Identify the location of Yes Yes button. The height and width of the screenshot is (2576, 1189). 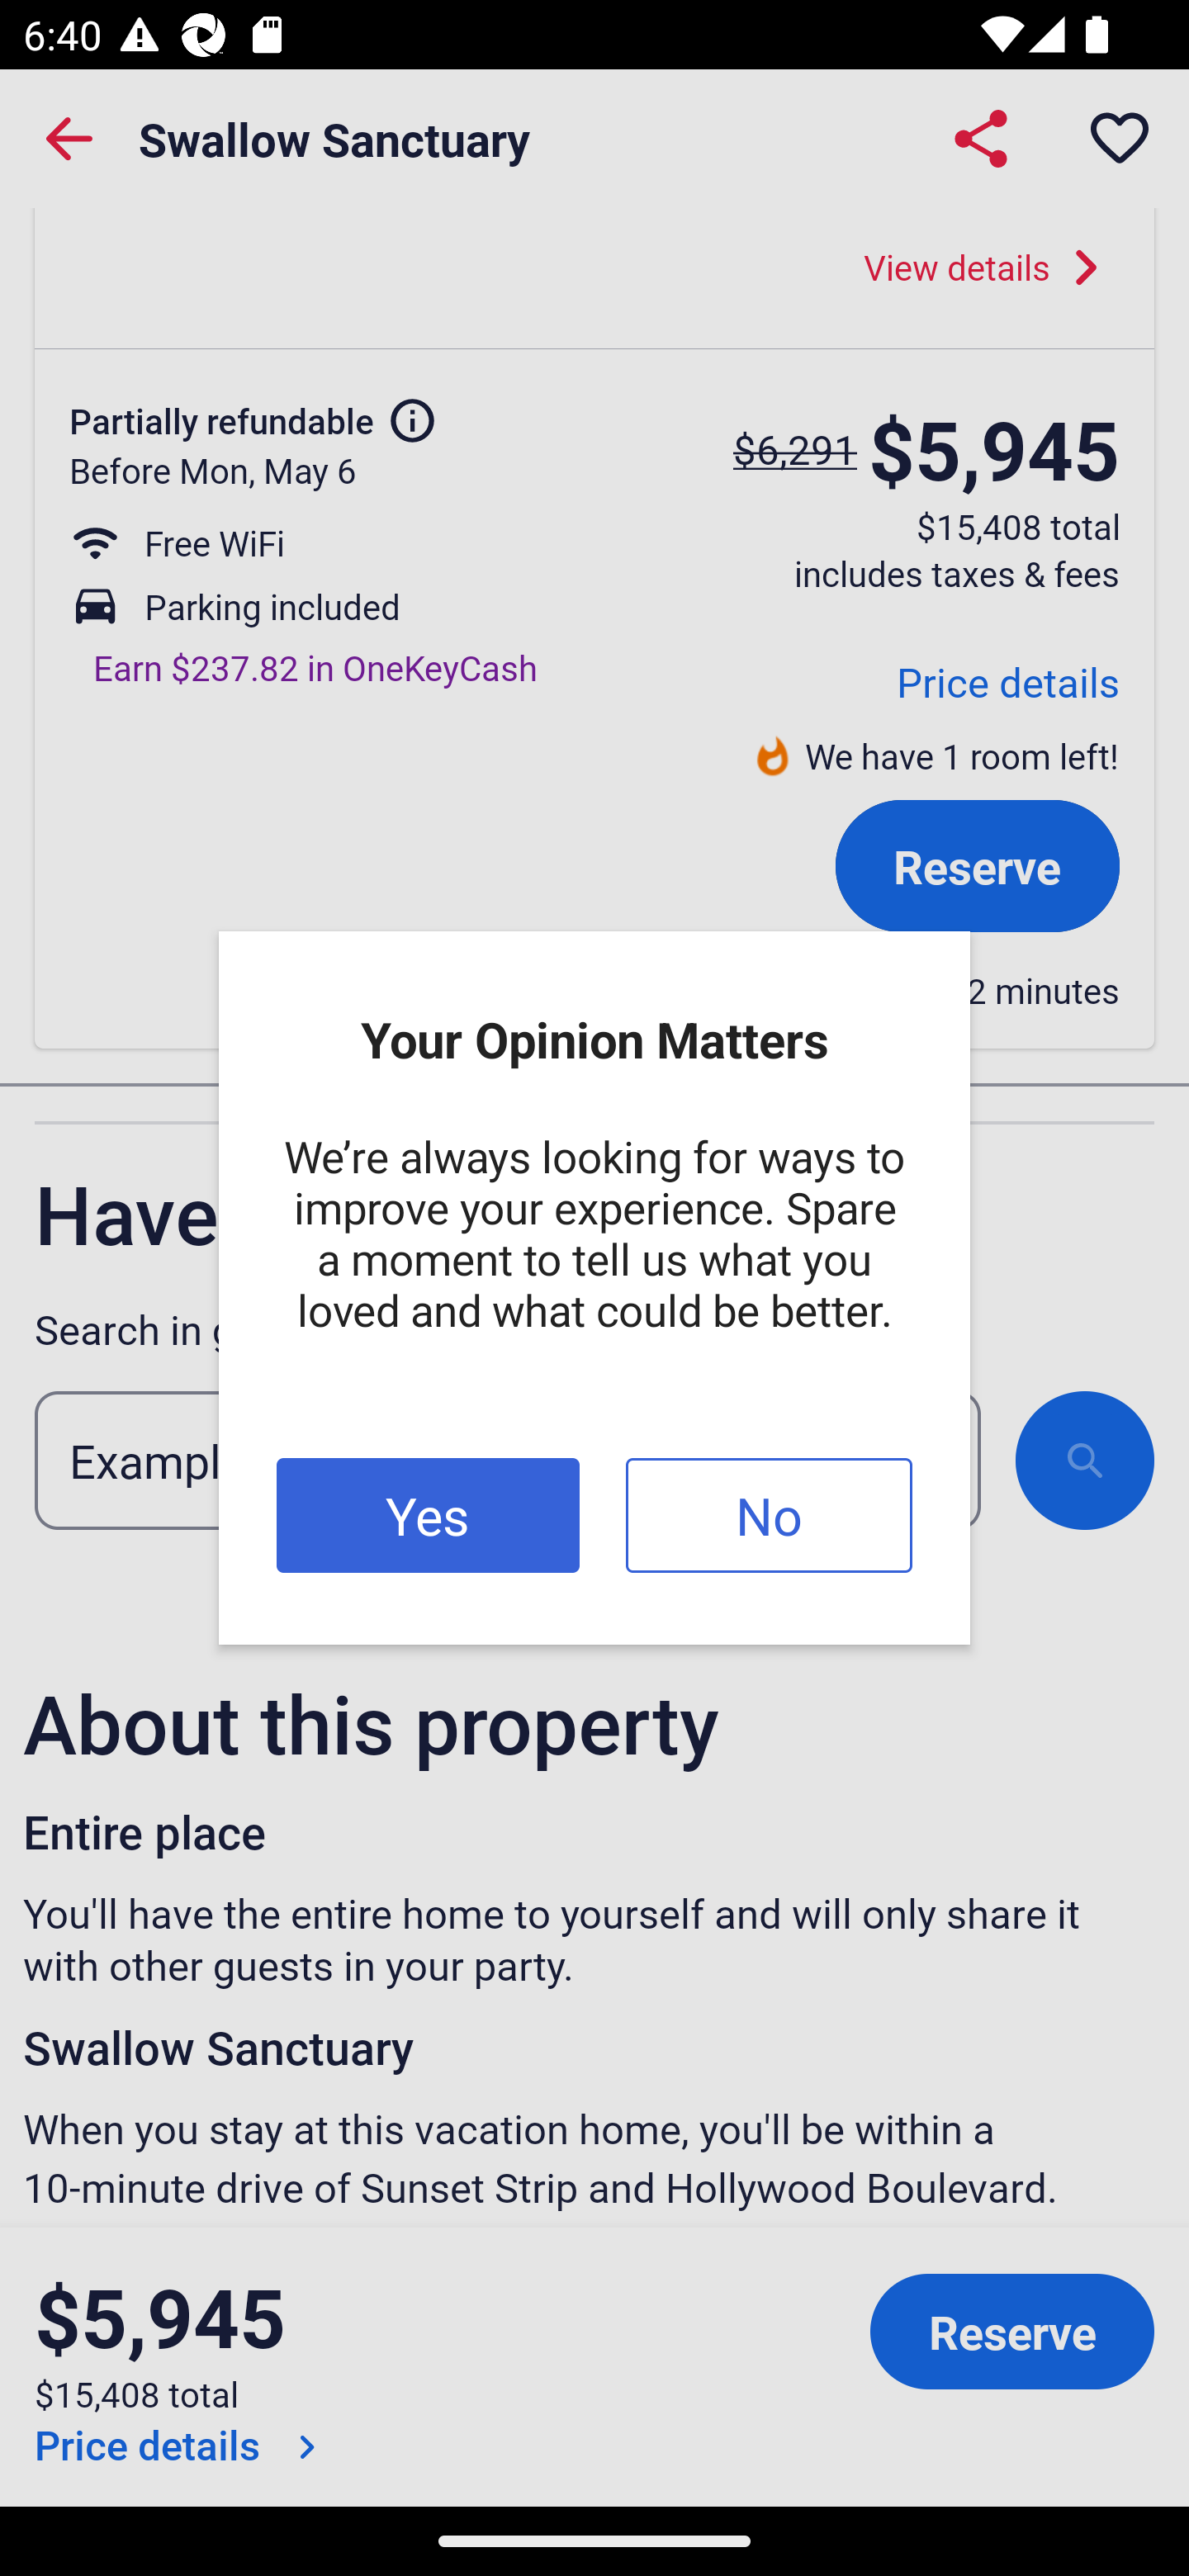
(428, 1516).